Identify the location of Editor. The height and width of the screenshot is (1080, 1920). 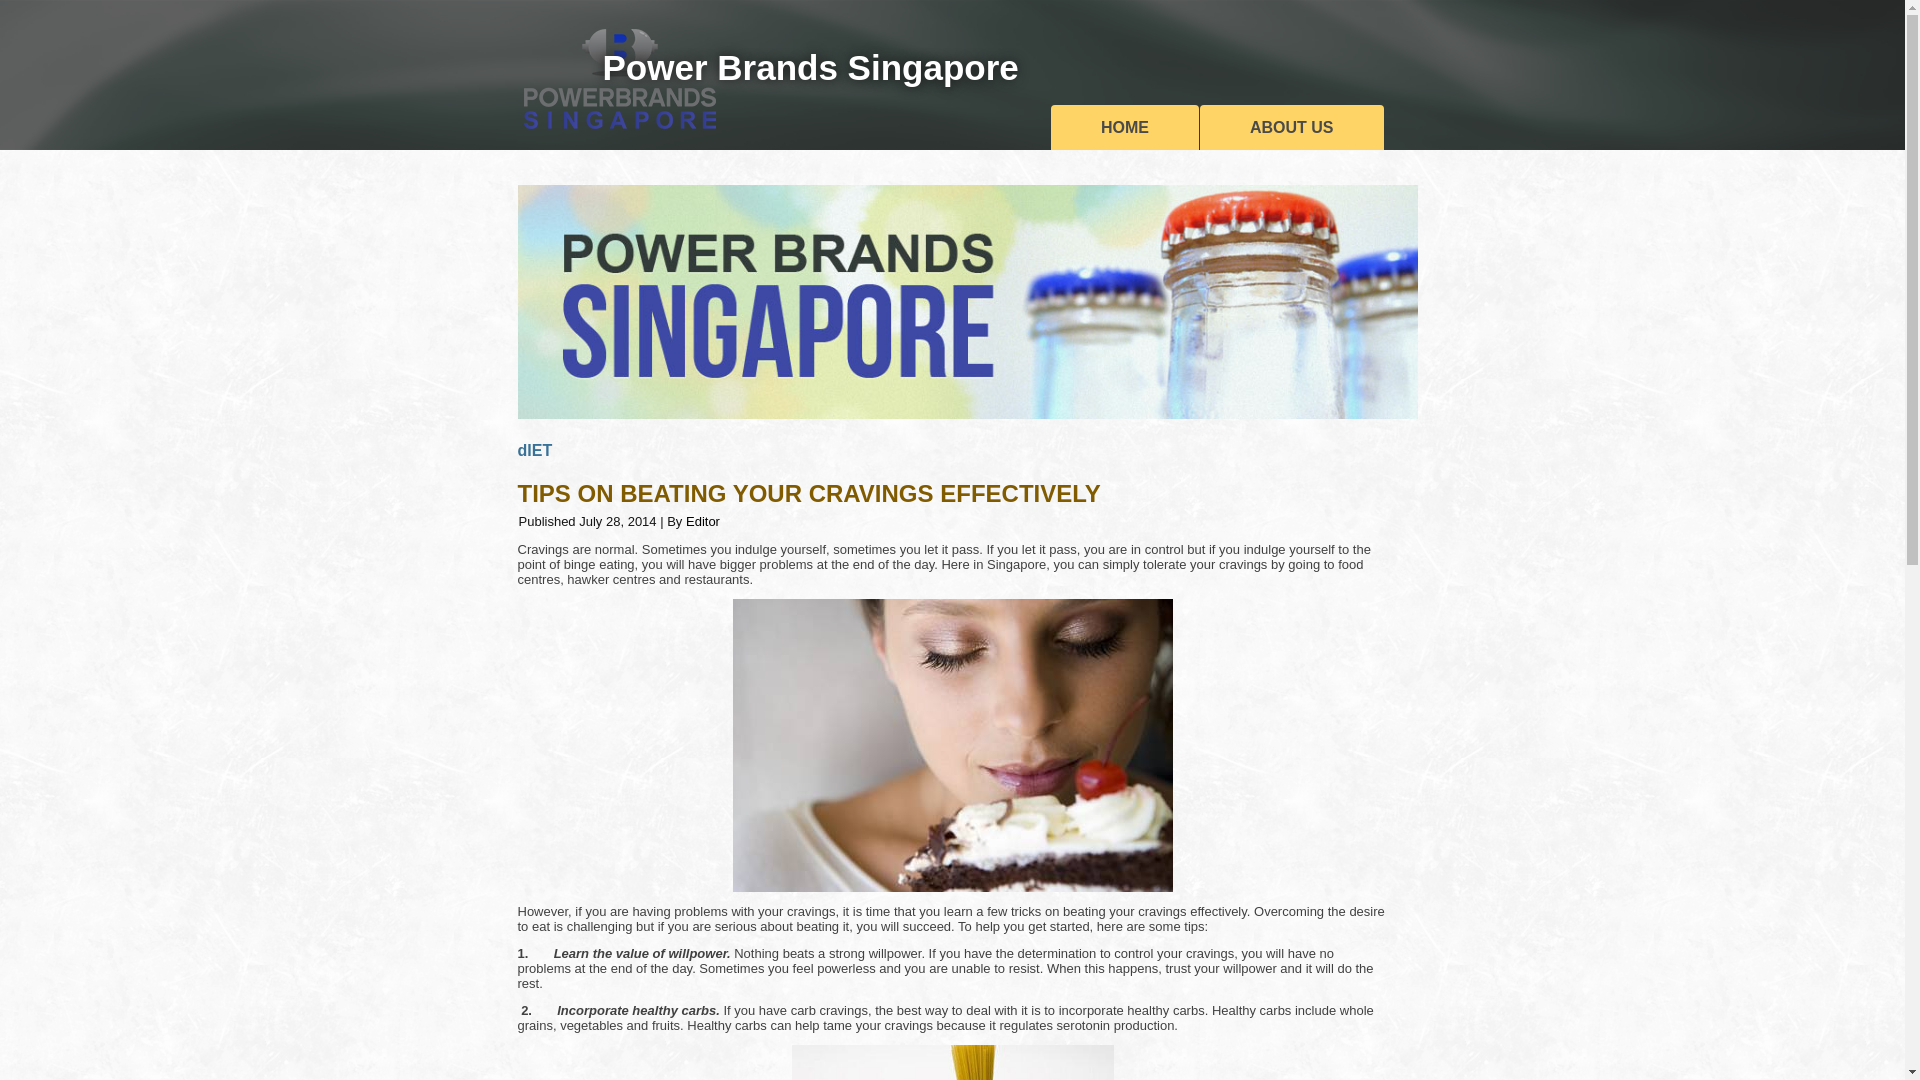
(702, 522).